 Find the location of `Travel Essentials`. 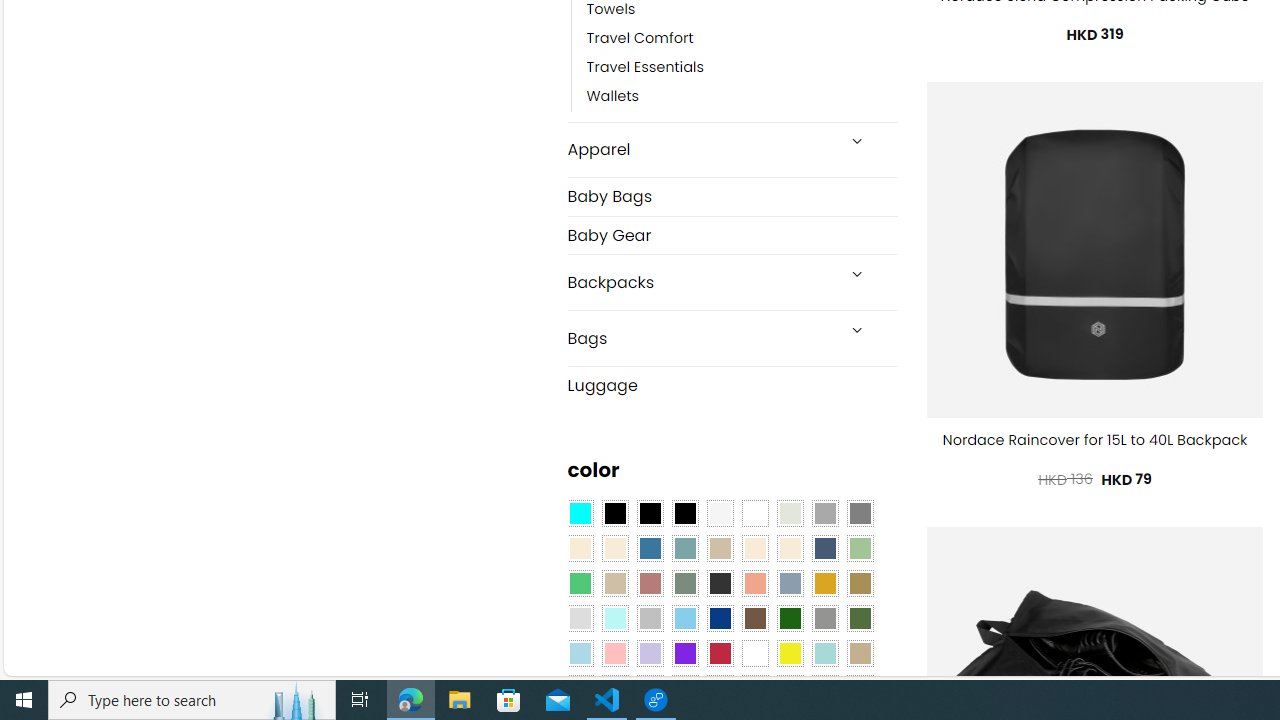

Travel Essentials is located at coordinates (645, 68).